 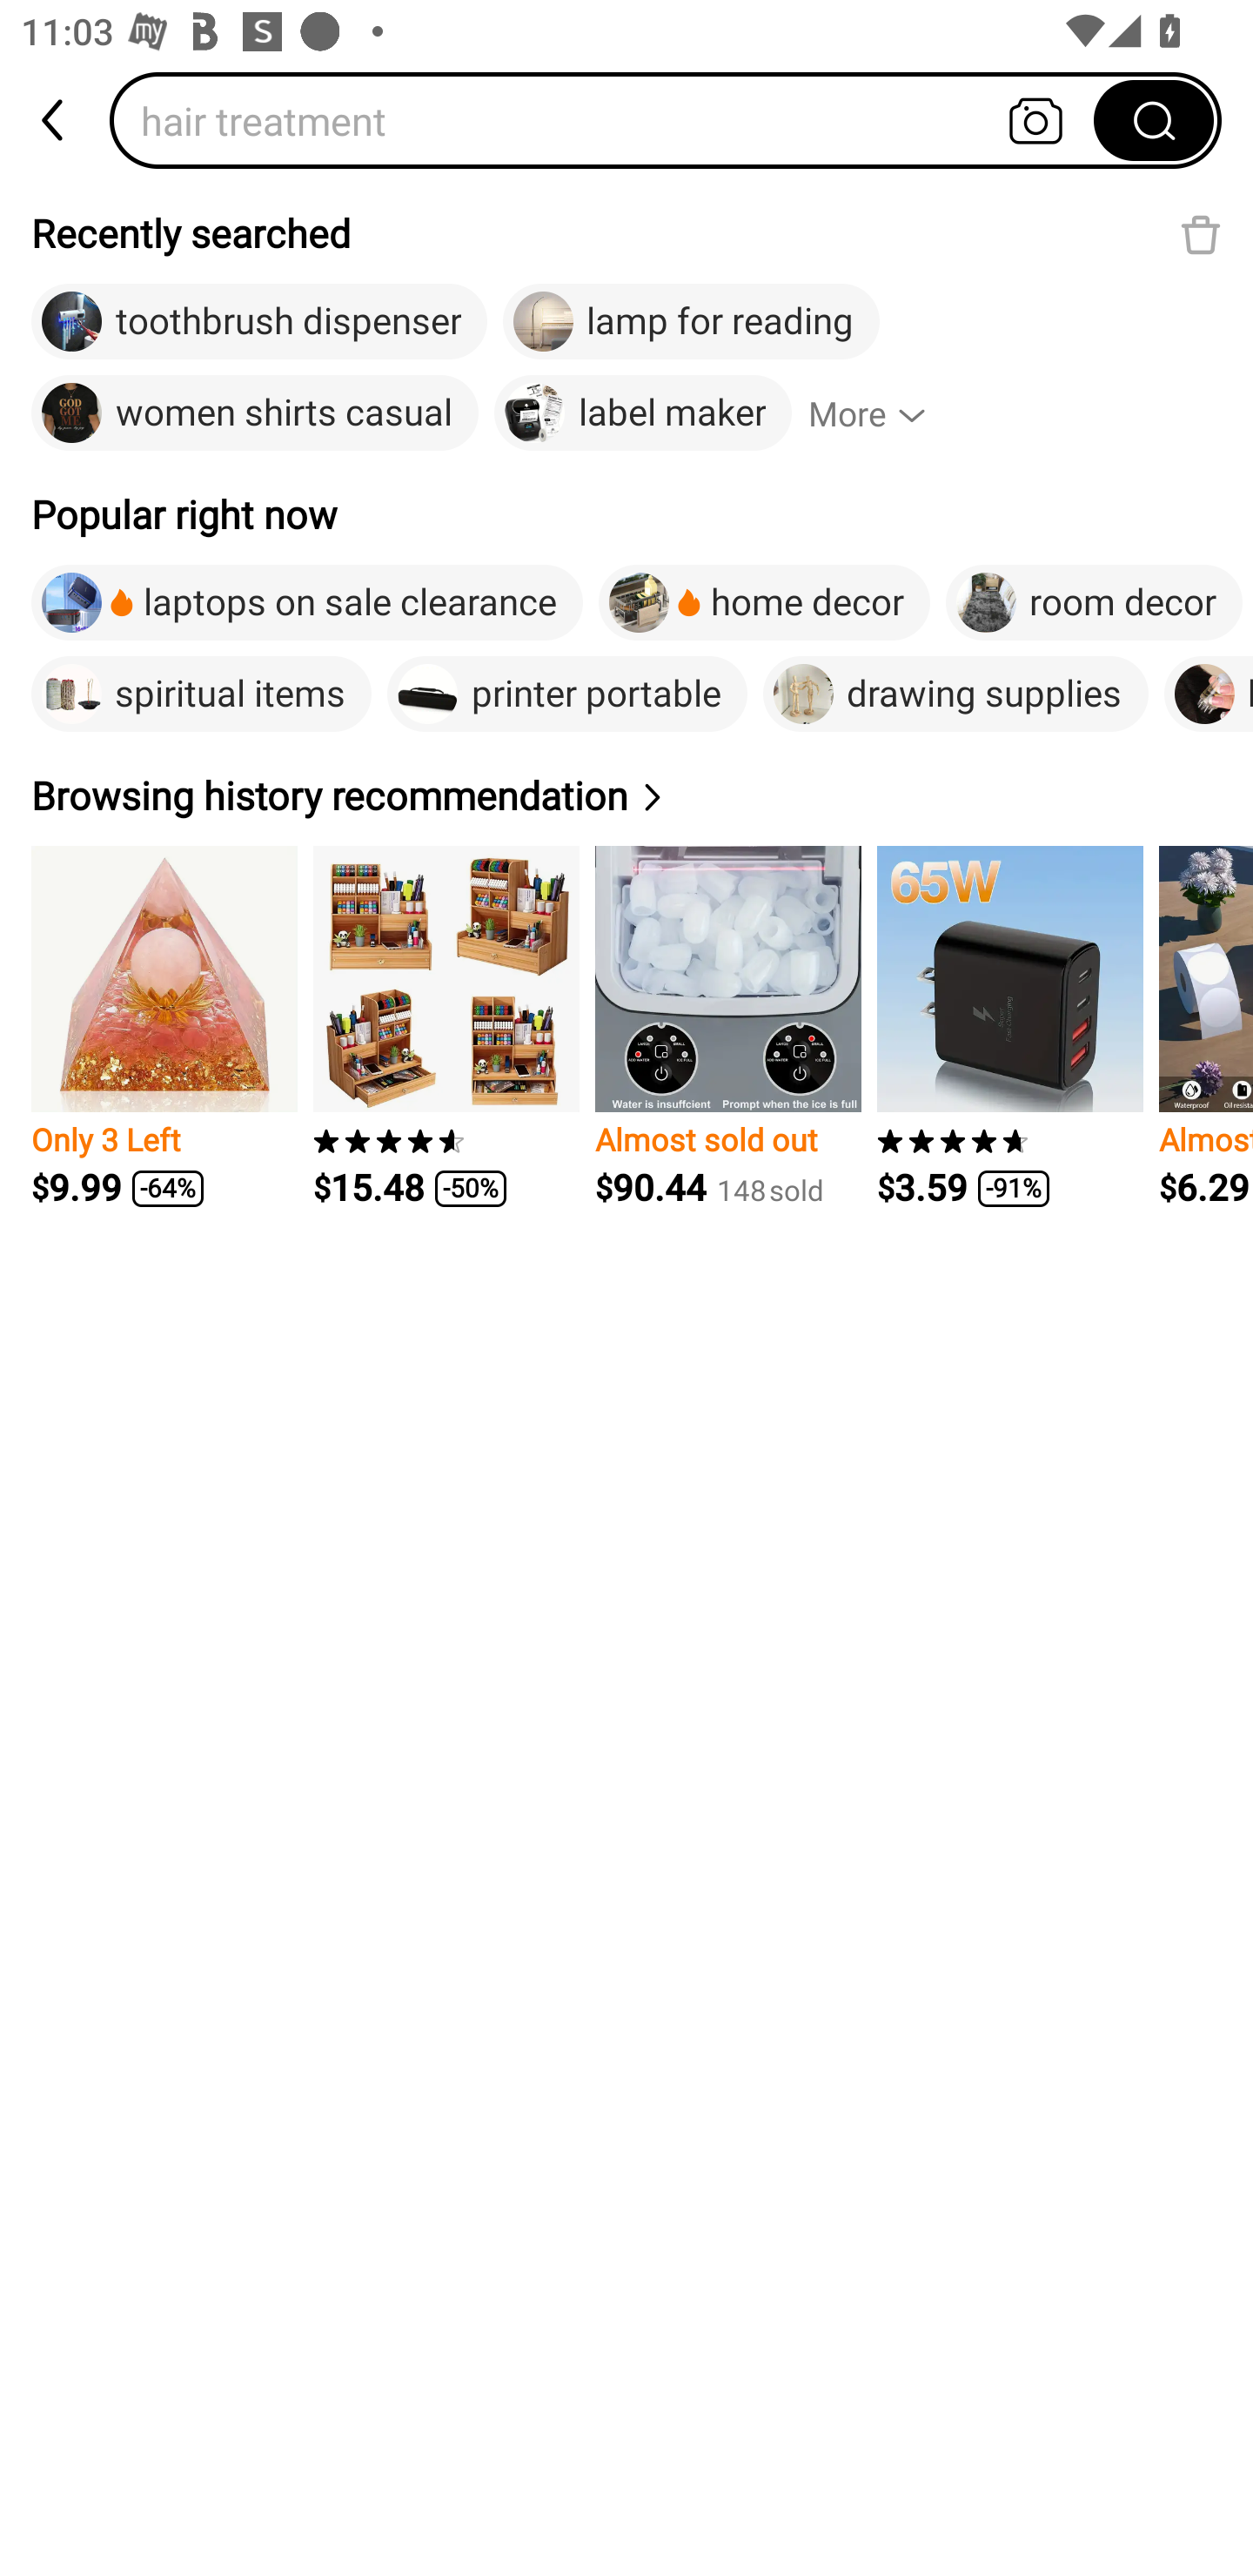 What do you see at coordinates (202, 694) in the screenshot?
I see `spiritual items` at bounding box center [202, 694].